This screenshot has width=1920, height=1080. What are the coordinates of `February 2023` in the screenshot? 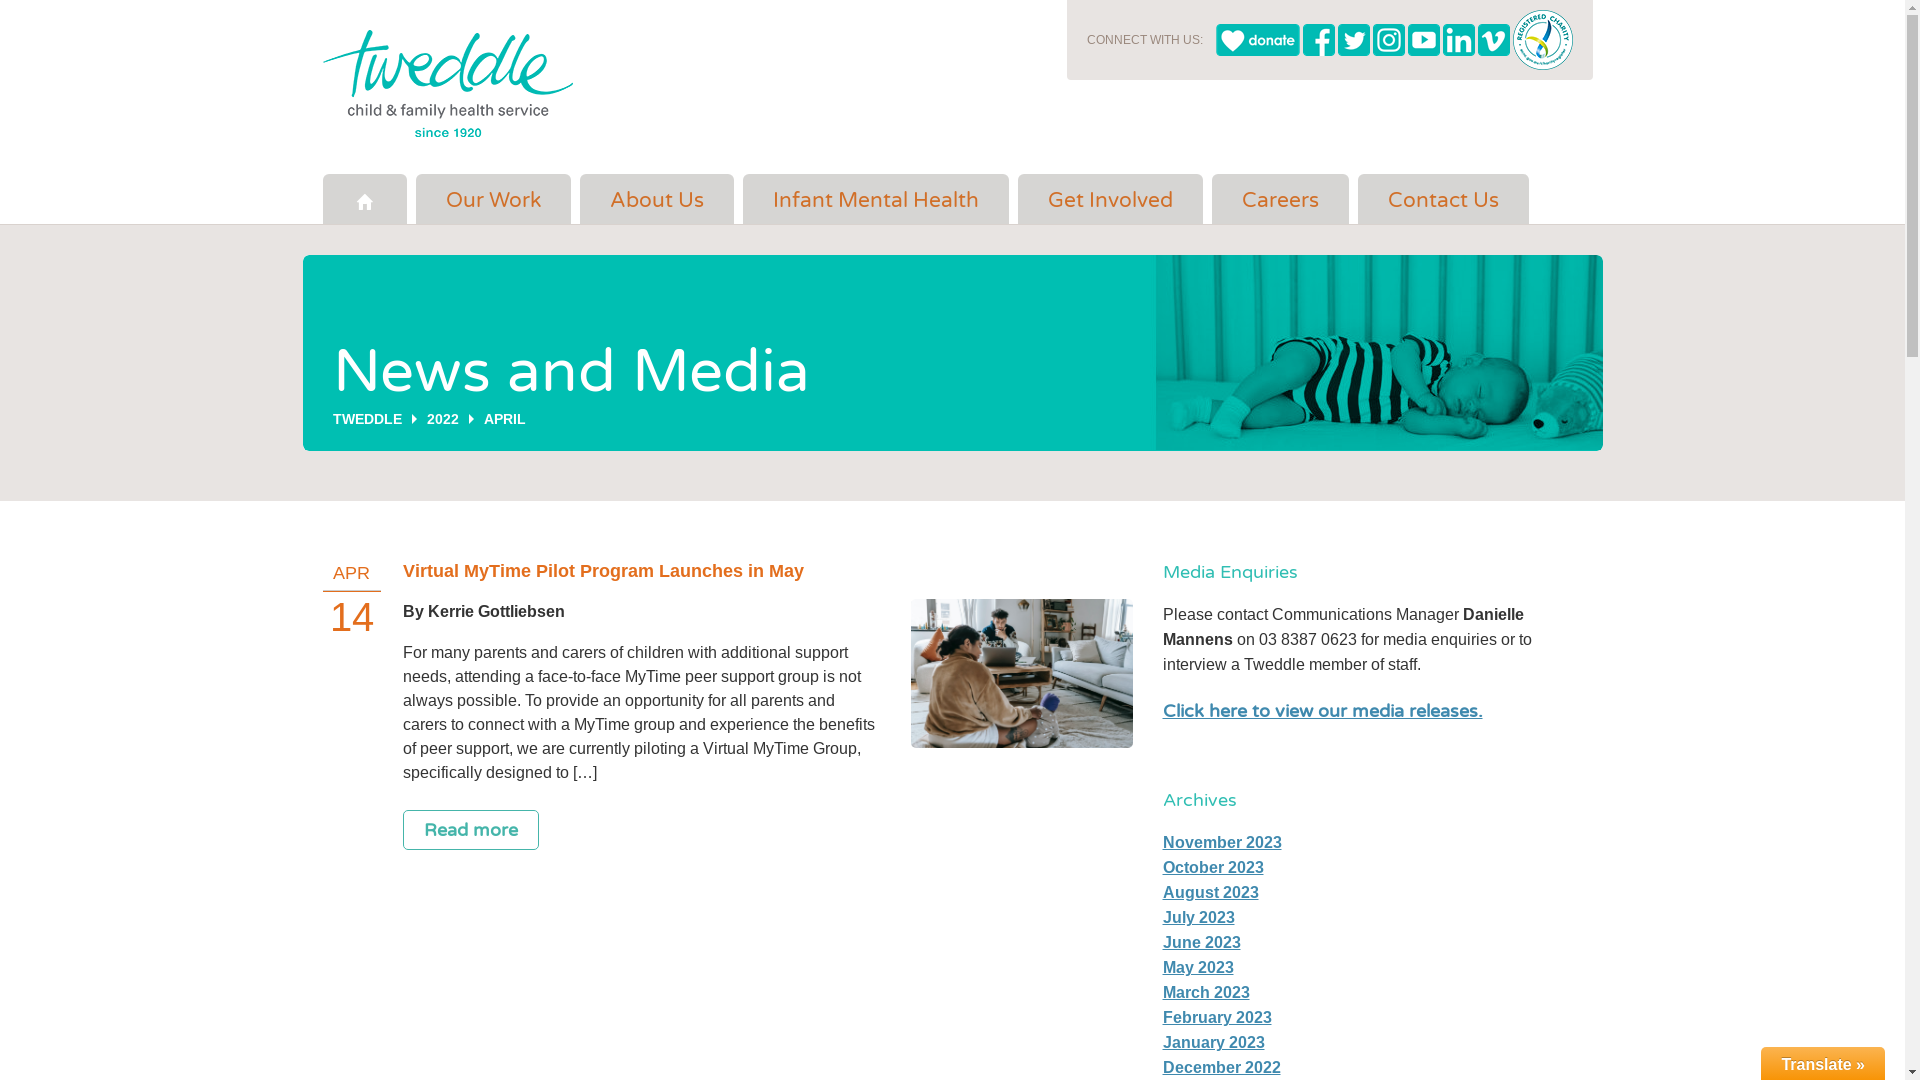 It's located at (1216, 1018).